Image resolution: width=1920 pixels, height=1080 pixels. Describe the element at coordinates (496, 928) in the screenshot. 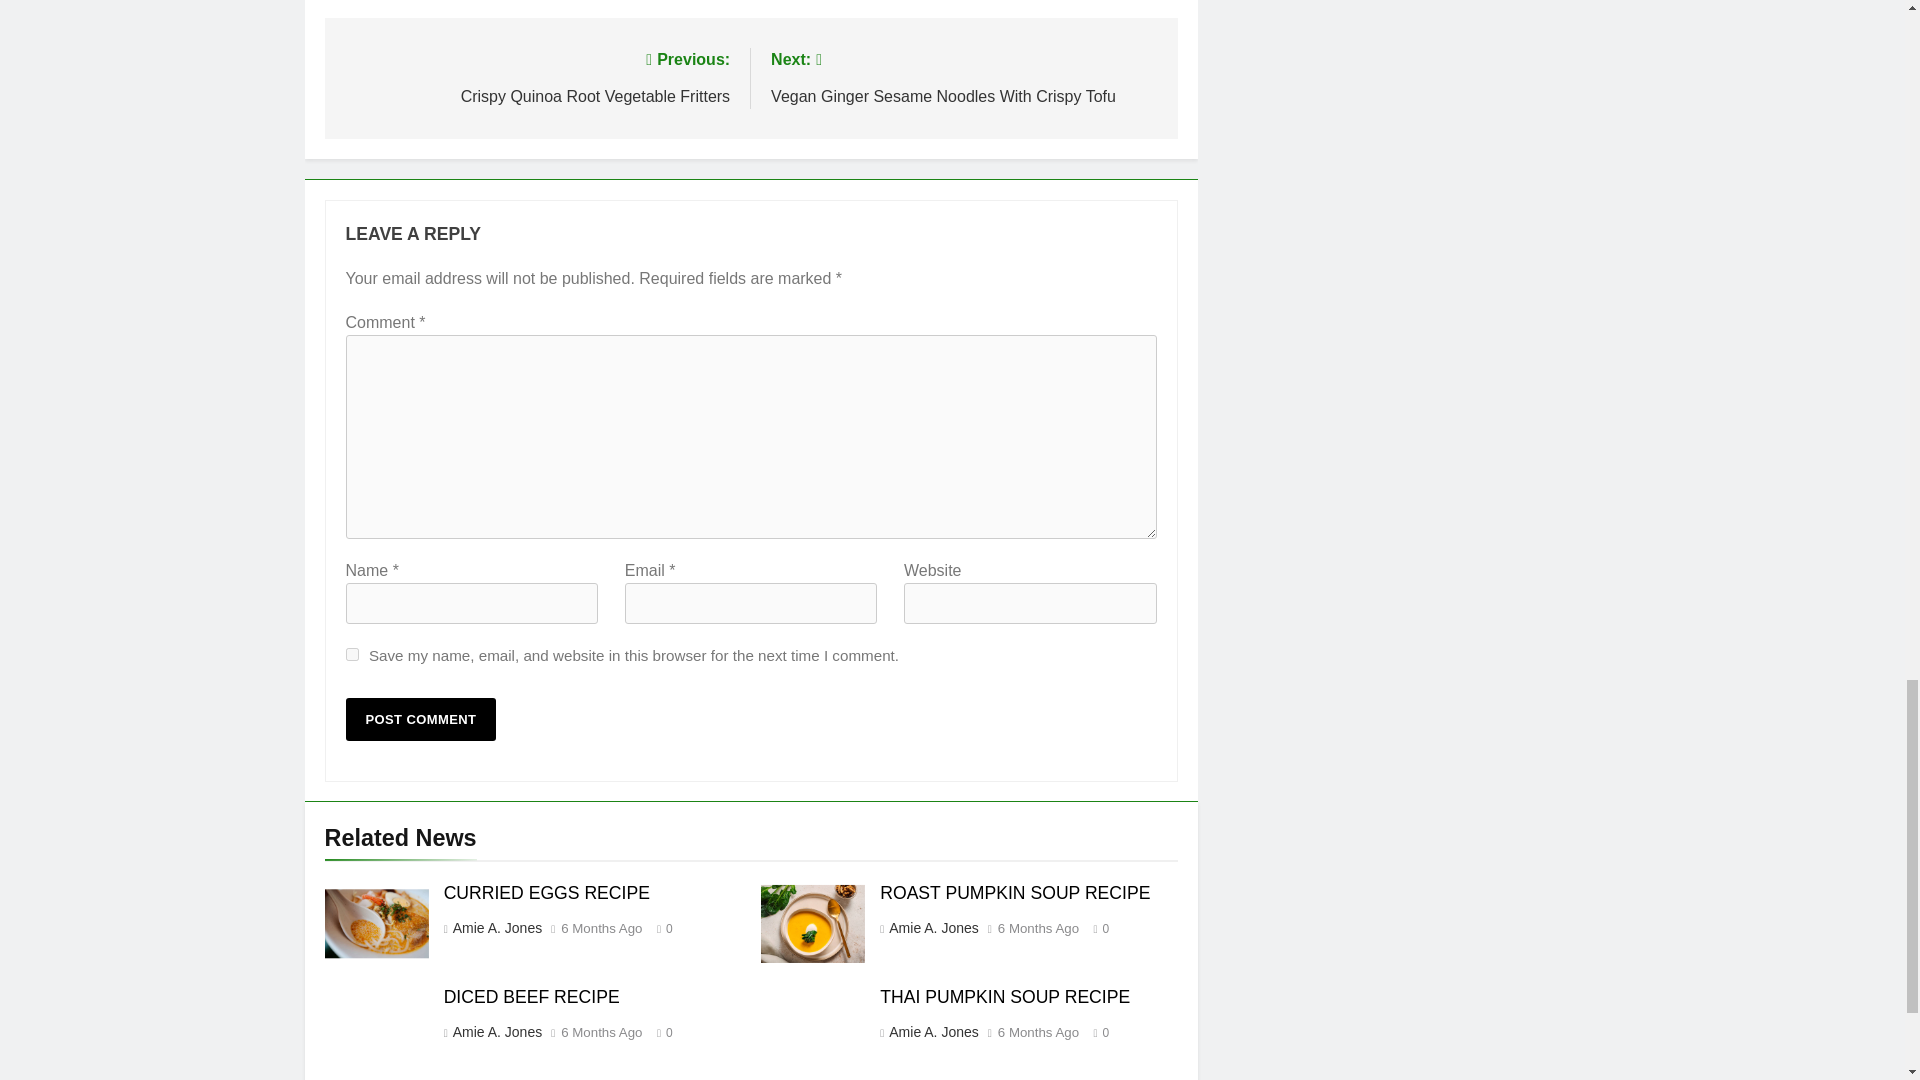

I see `Amie A. Jones` at that location.